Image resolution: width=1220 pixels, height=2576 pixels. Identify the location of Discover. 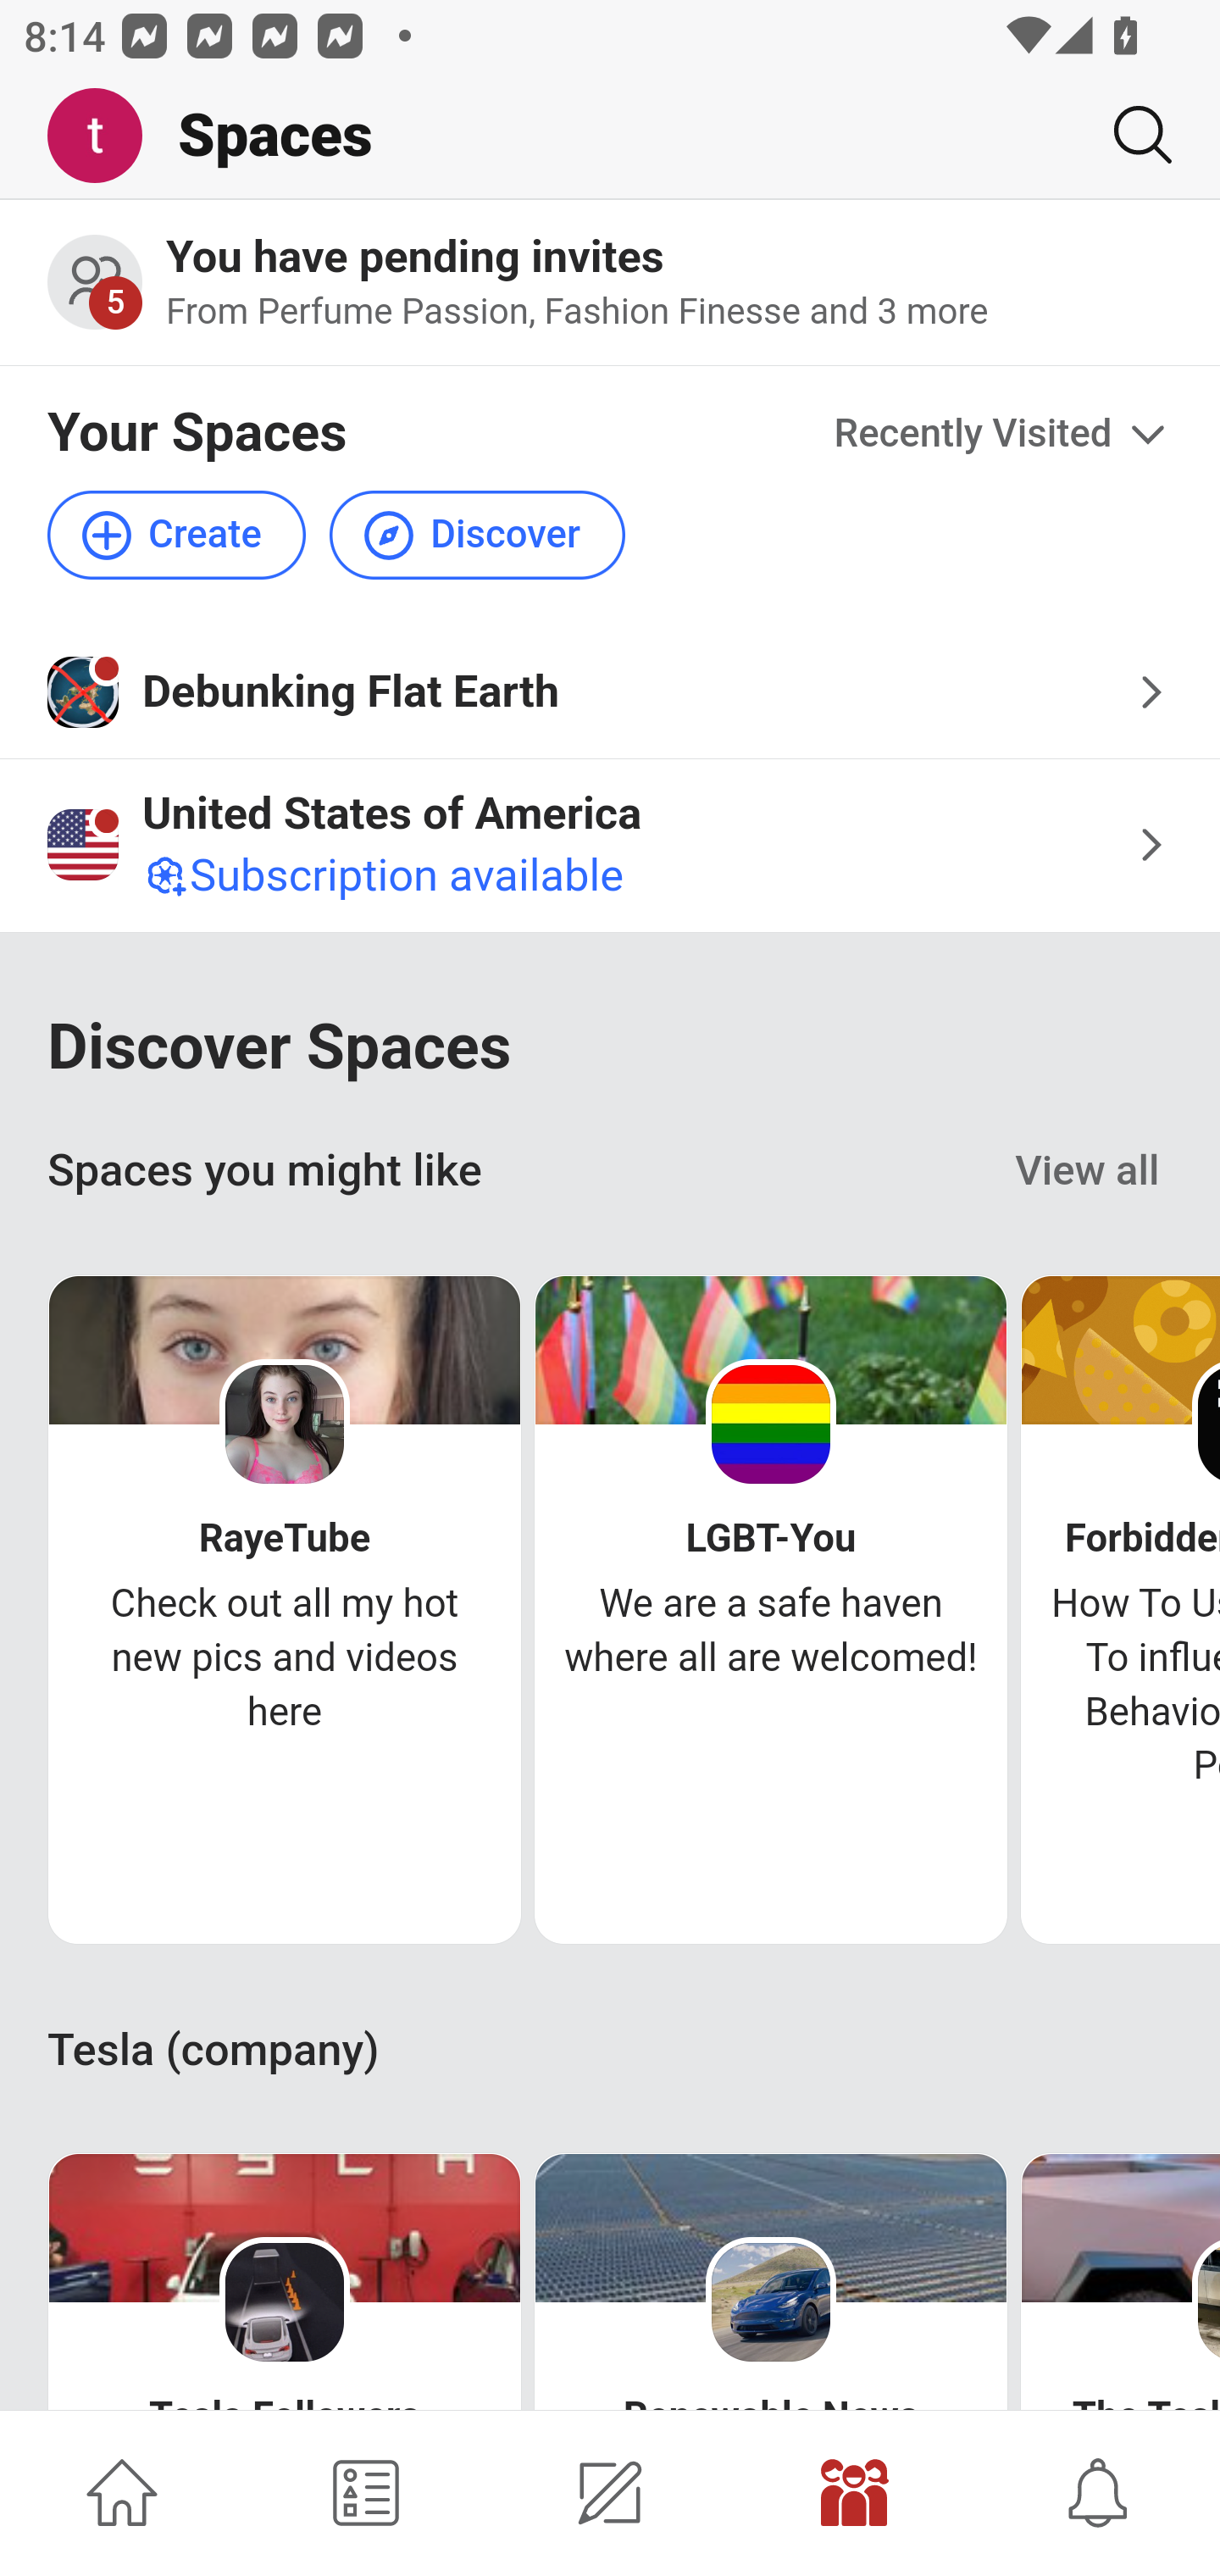
(476, 534).